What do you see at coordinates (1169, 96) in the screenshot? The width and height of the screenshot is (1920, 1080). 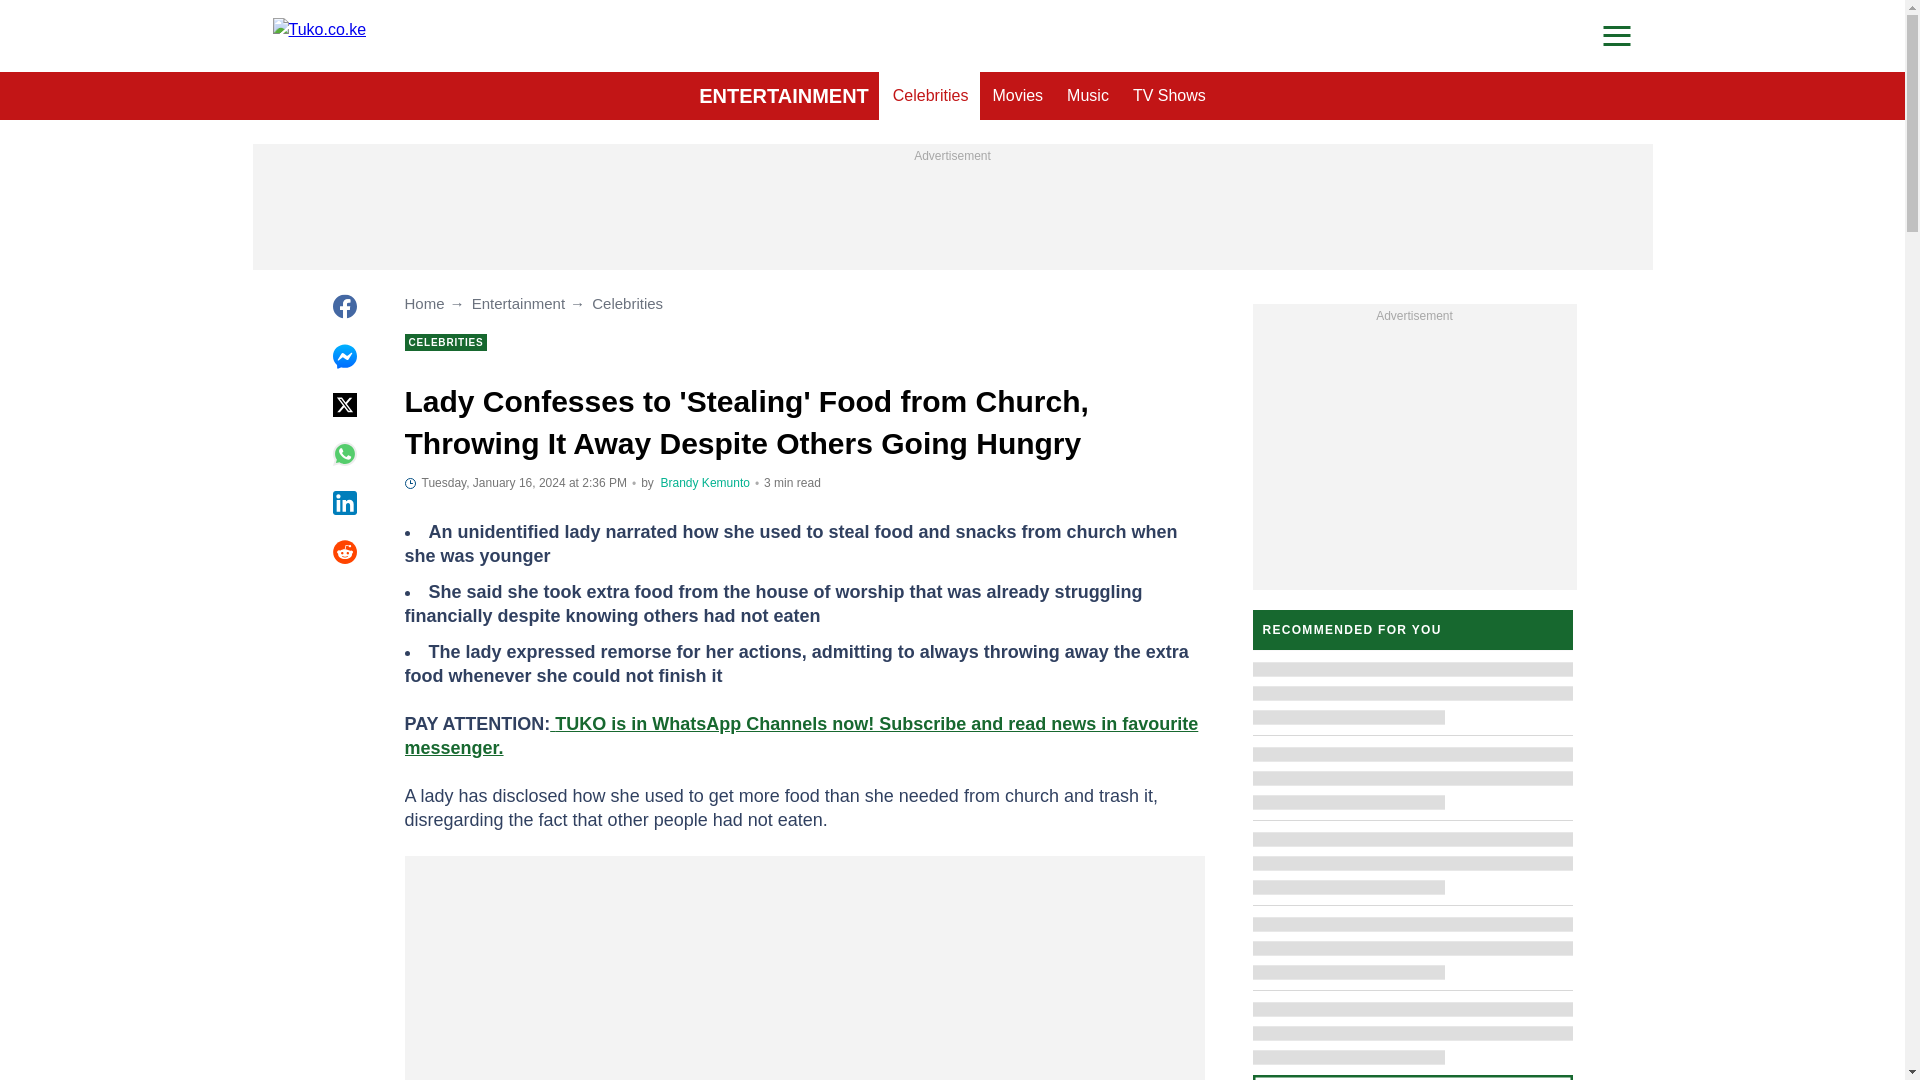 I see `TV Shows` at bounding box center [1169, 96].